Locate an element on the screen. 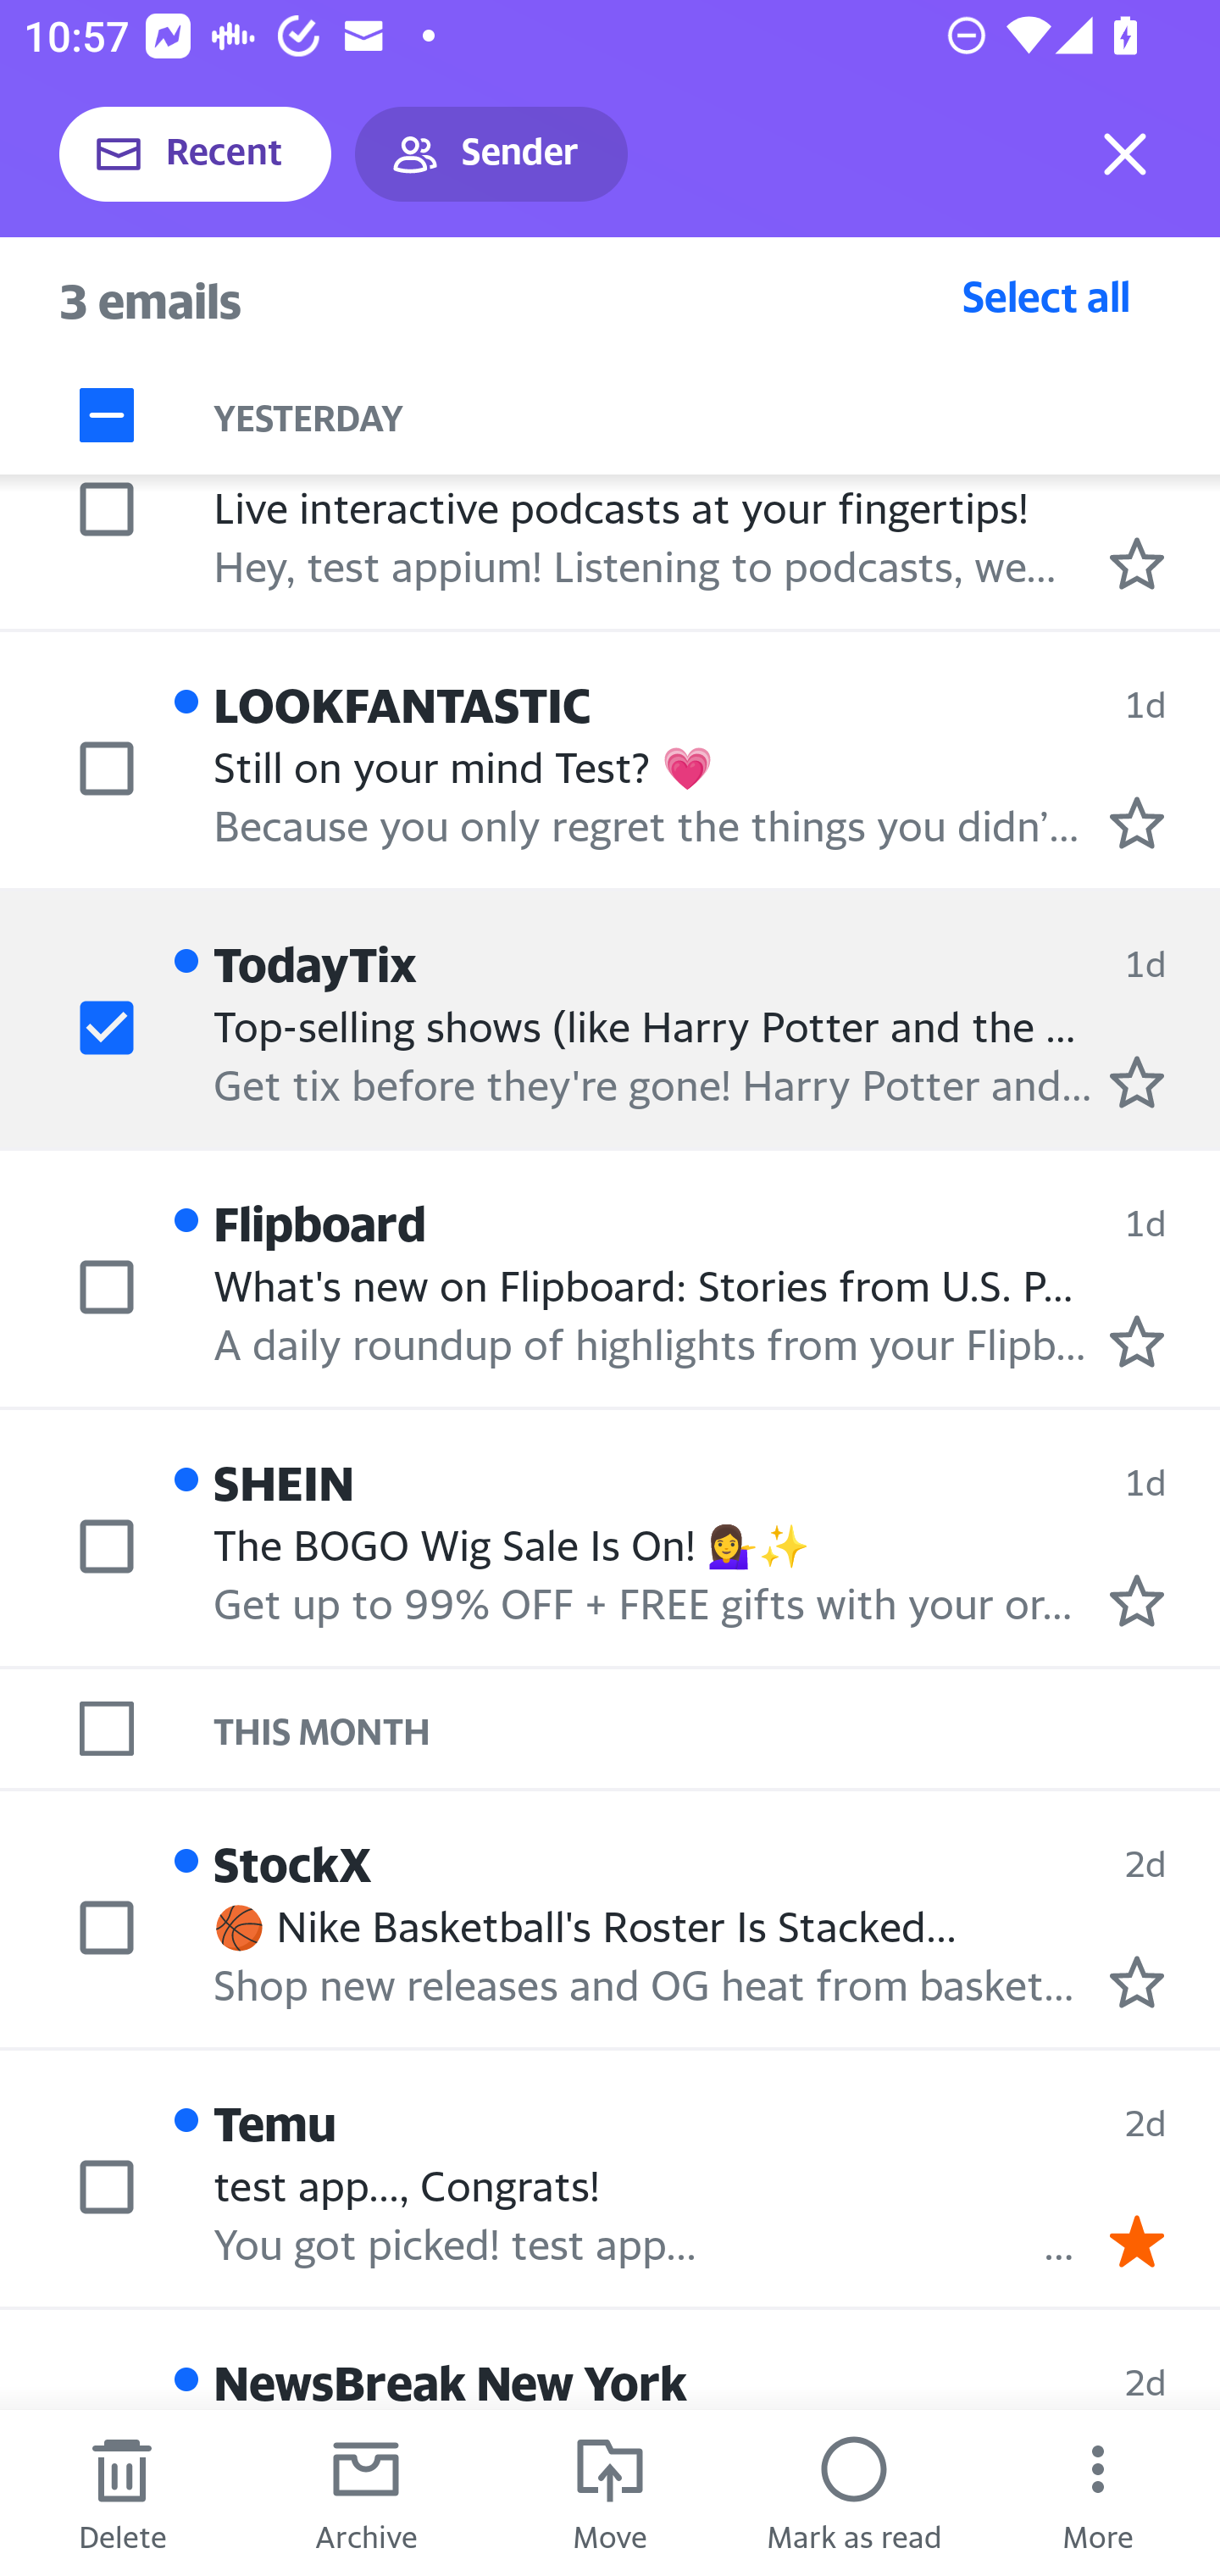  Delete is located at coordinates (122, 2493).